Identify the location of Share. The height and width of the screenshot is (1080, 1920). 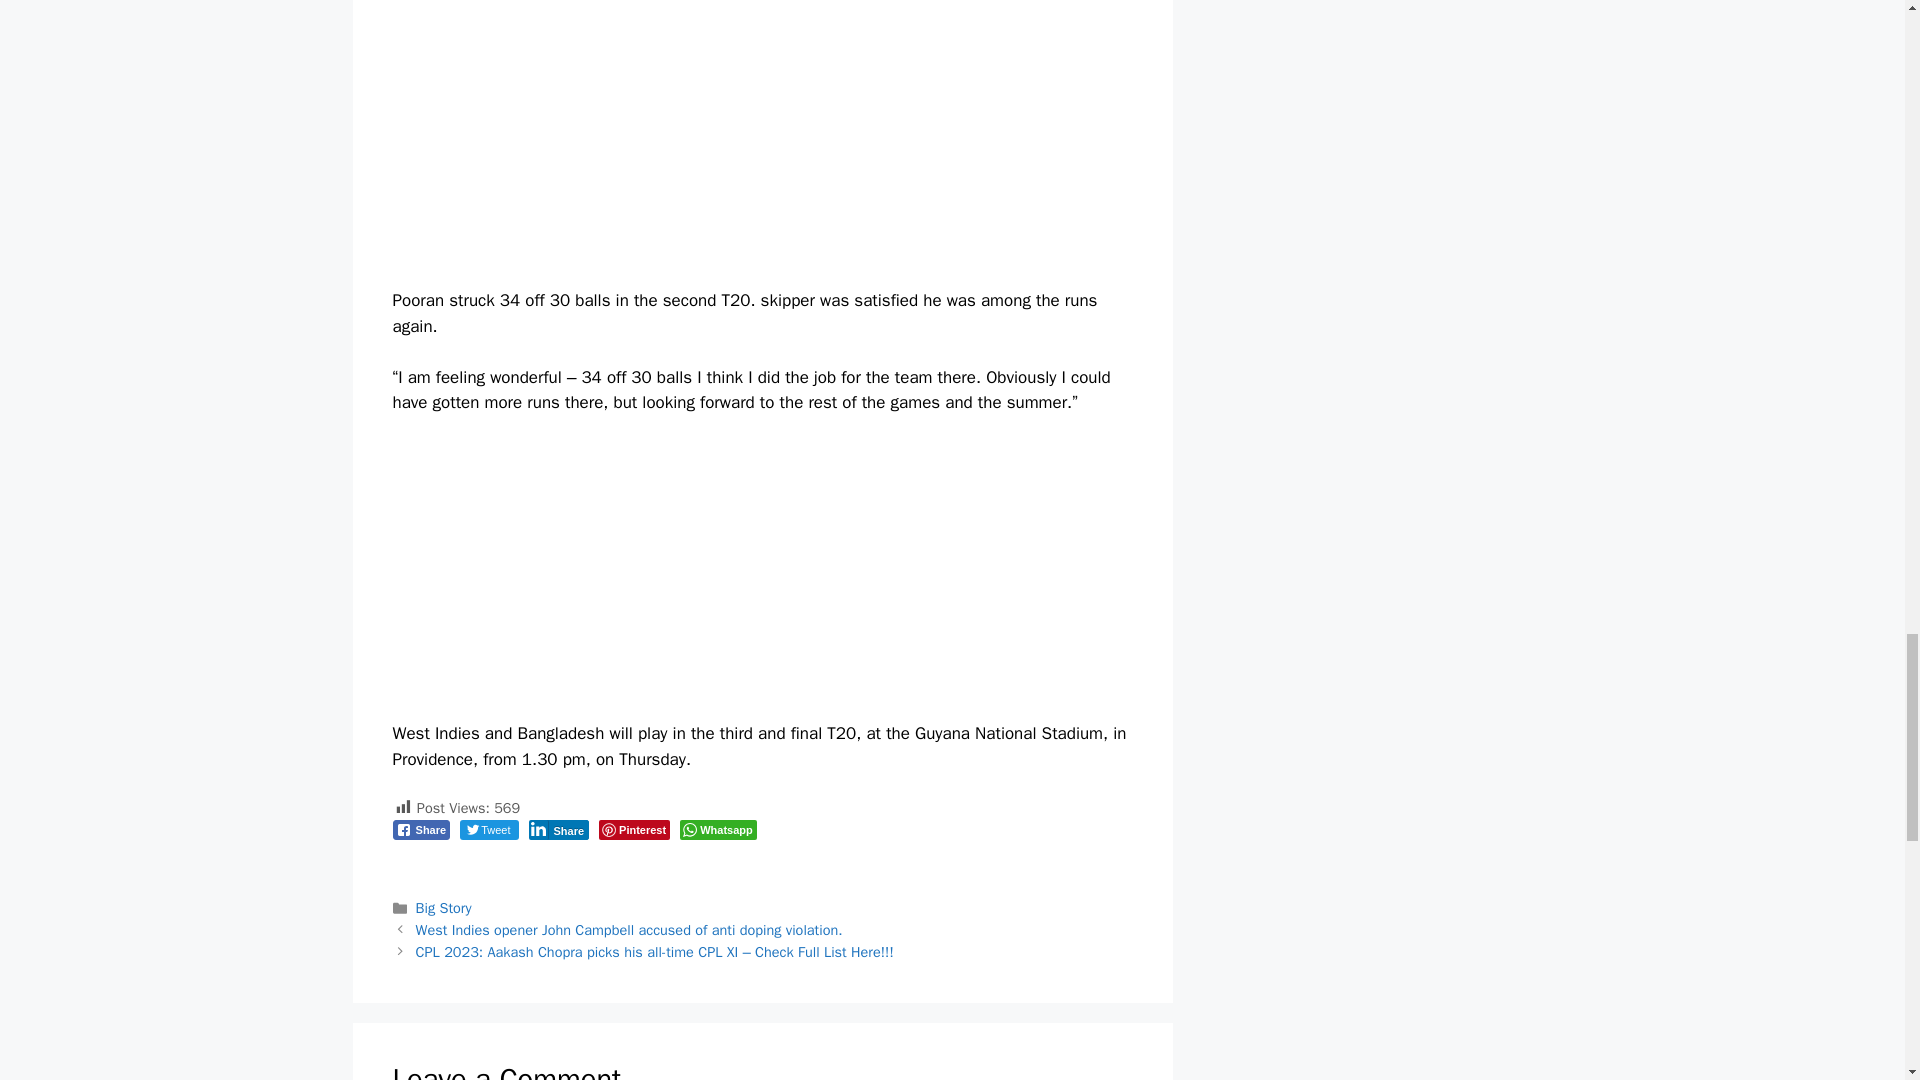
(420, 830).